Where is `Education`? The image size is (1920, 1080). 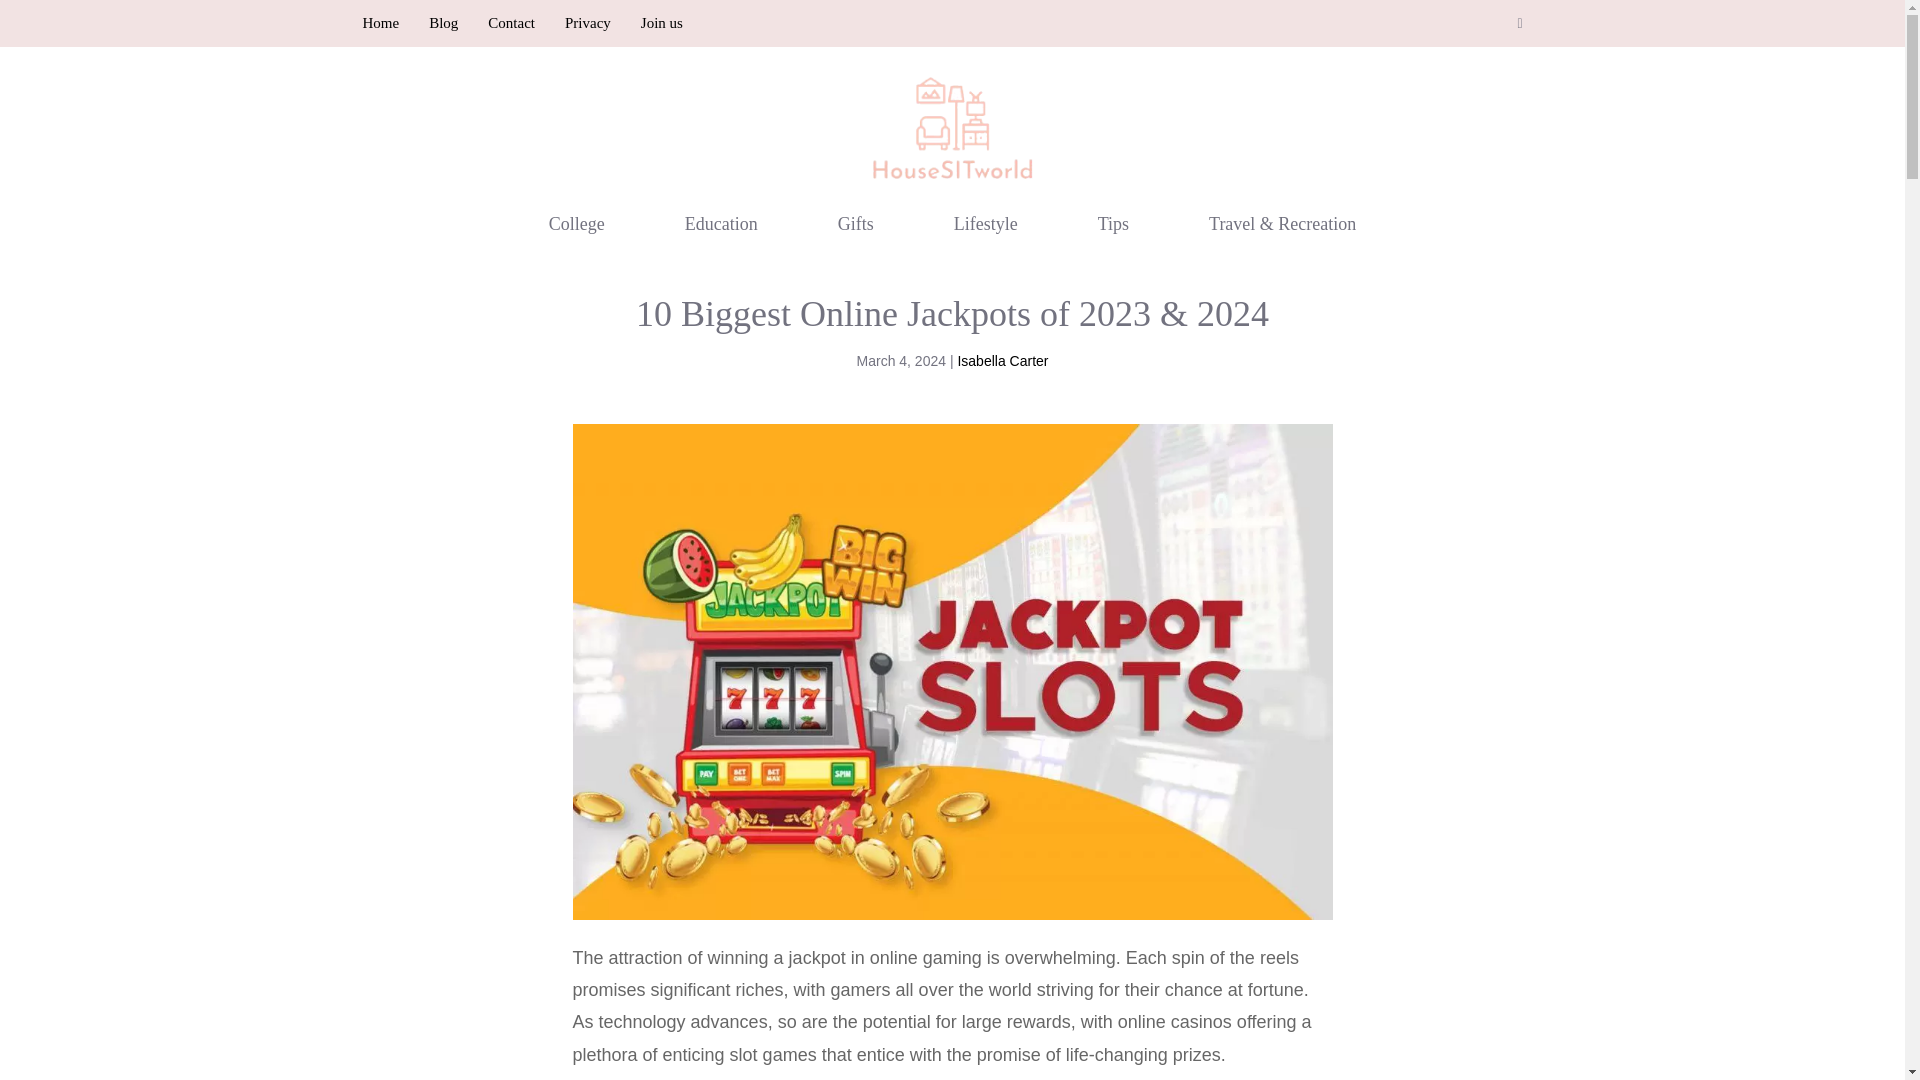 Education is located at coordinates (722, 224).